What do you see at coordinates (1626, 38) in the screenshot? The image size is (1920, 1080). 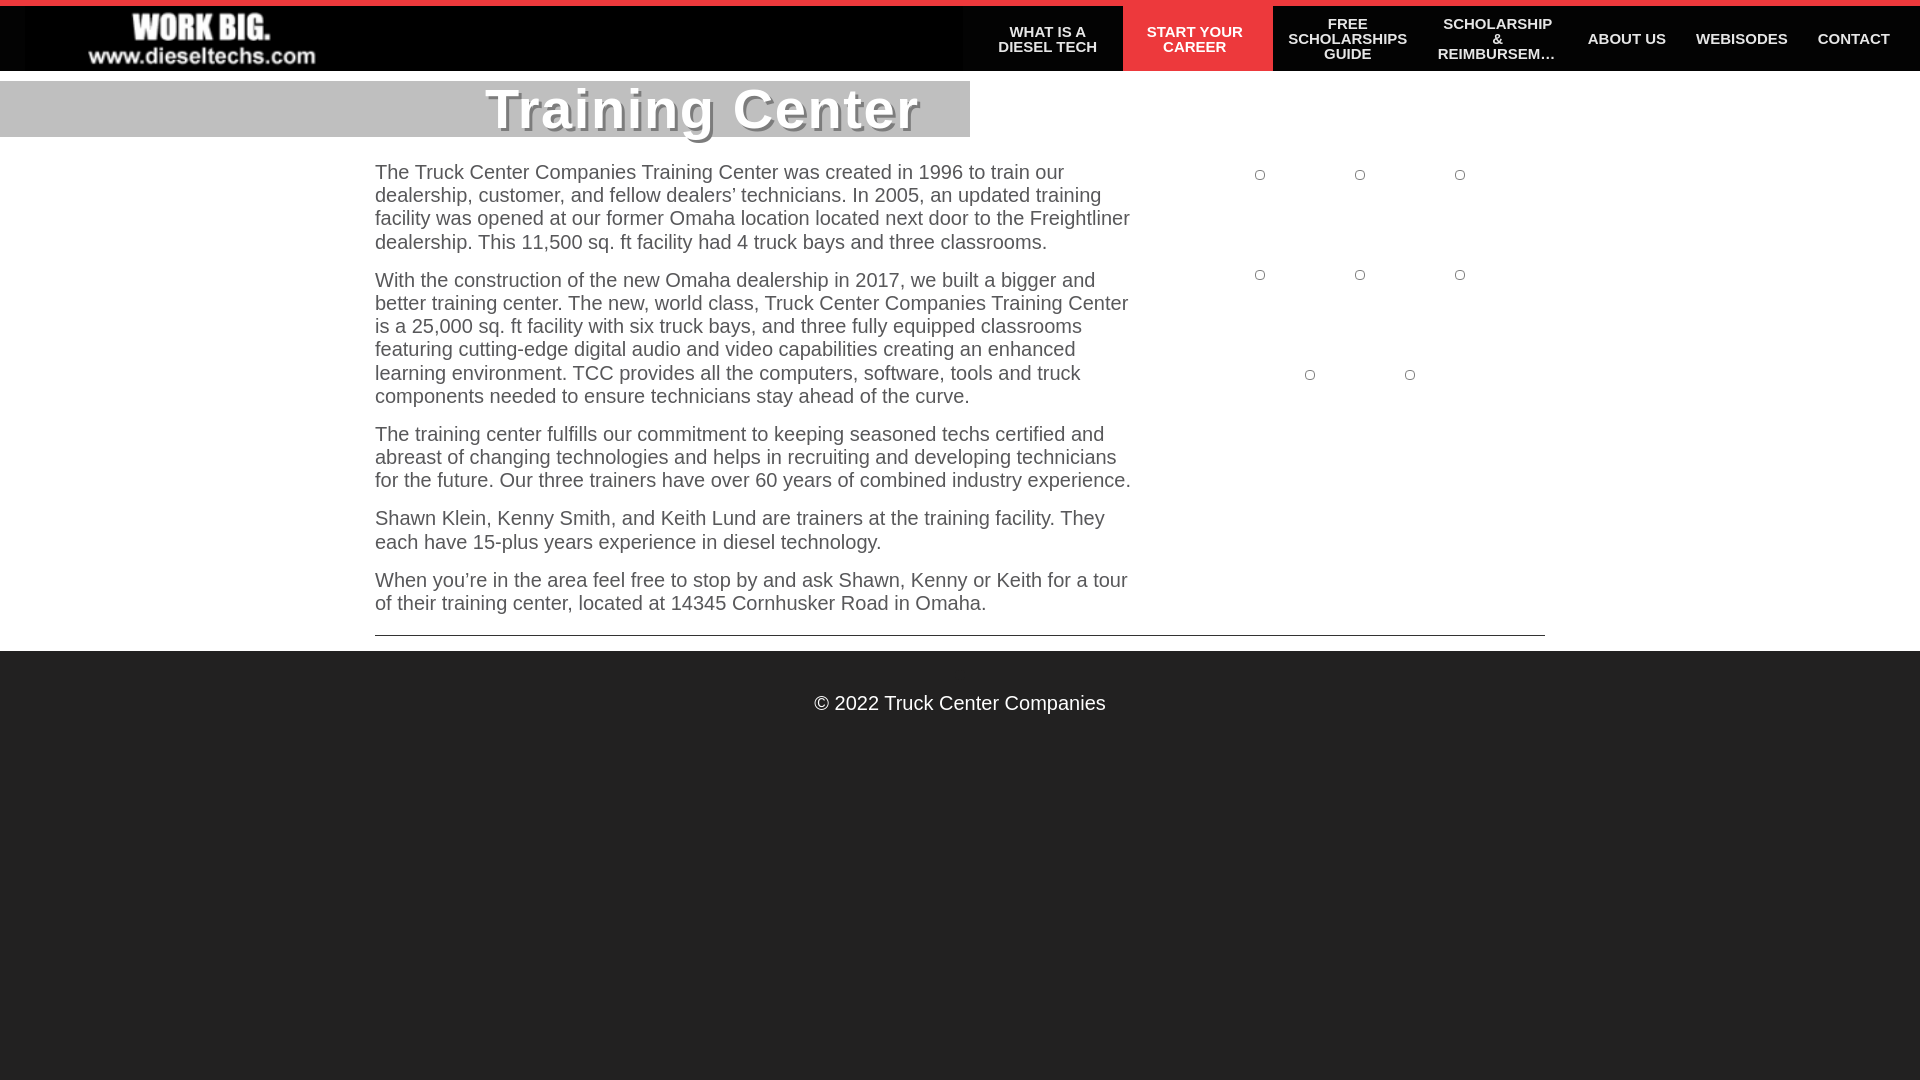 I see `ABOUT US` at bounding box center [1626, 38].